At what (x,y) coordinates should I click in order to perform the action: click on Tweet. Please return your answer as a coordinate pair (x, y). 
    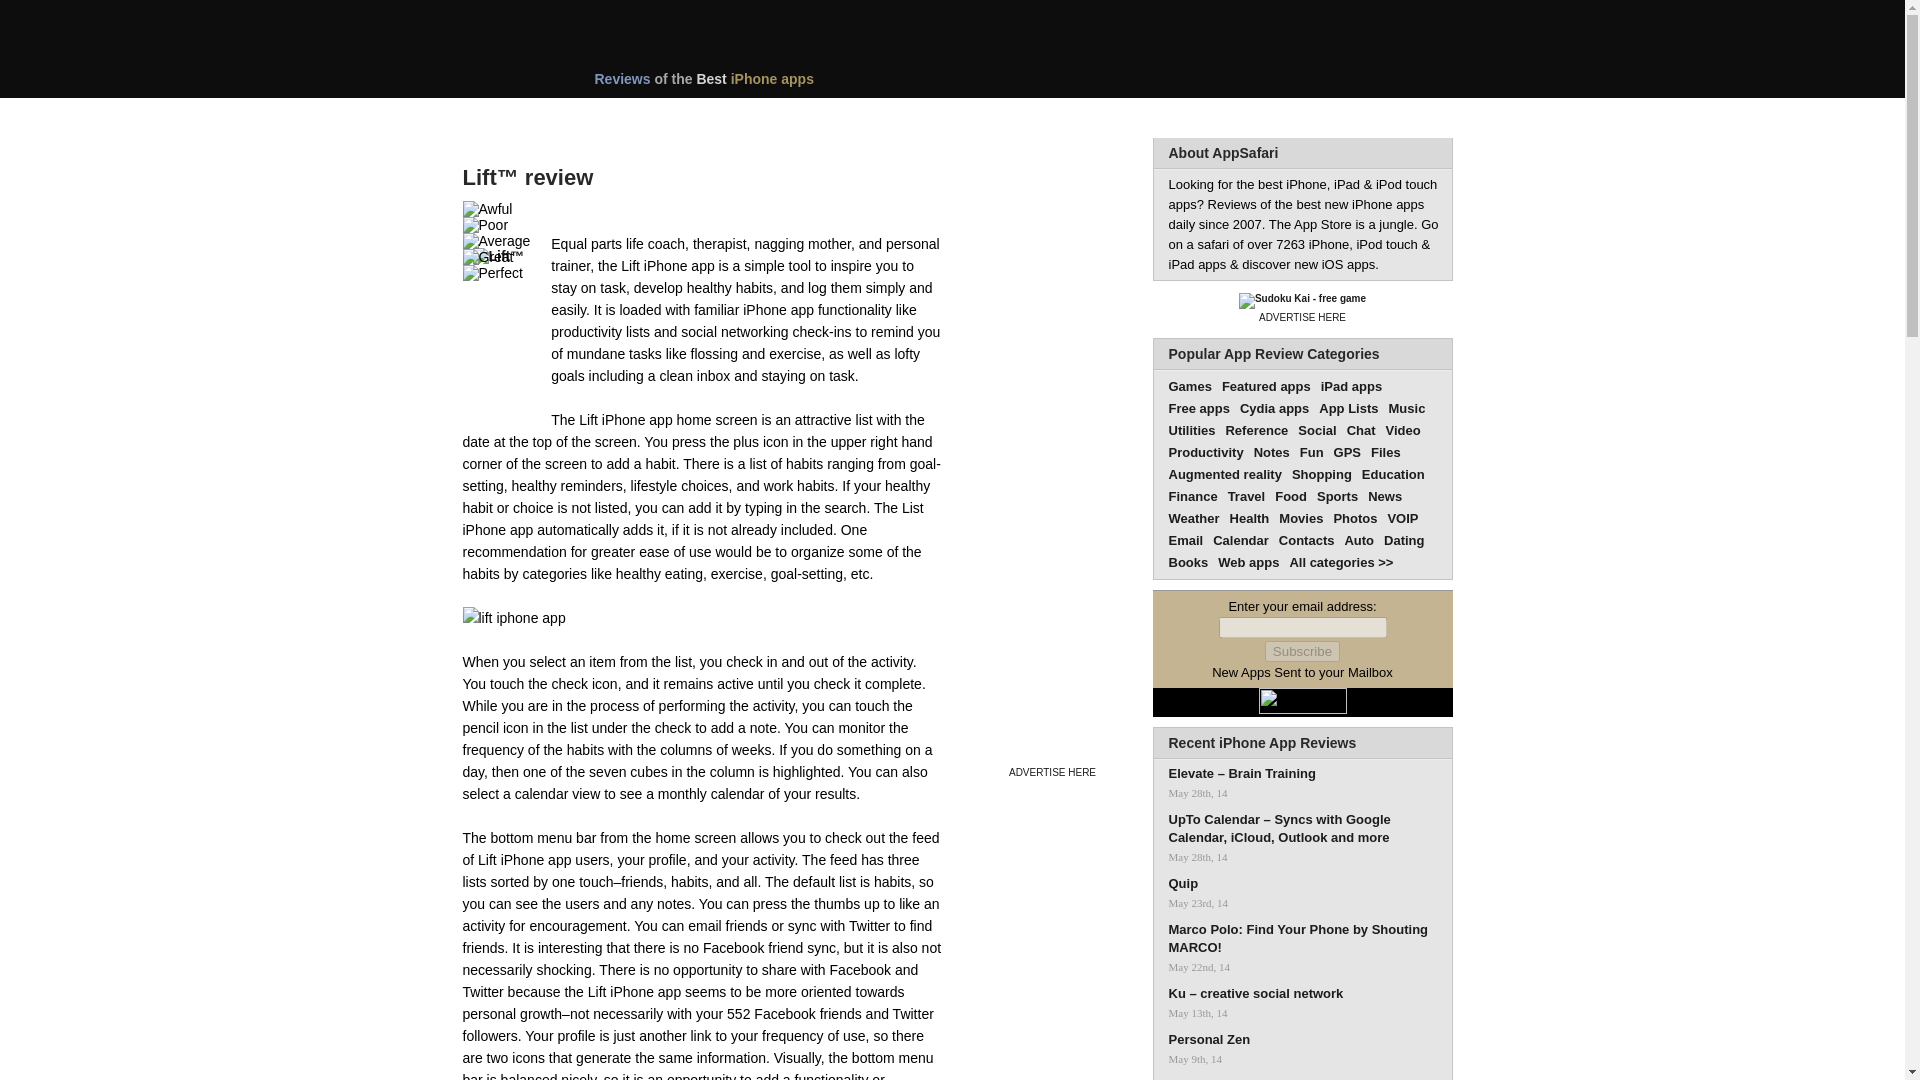
    Looking at the image, I should click on (753, 206).